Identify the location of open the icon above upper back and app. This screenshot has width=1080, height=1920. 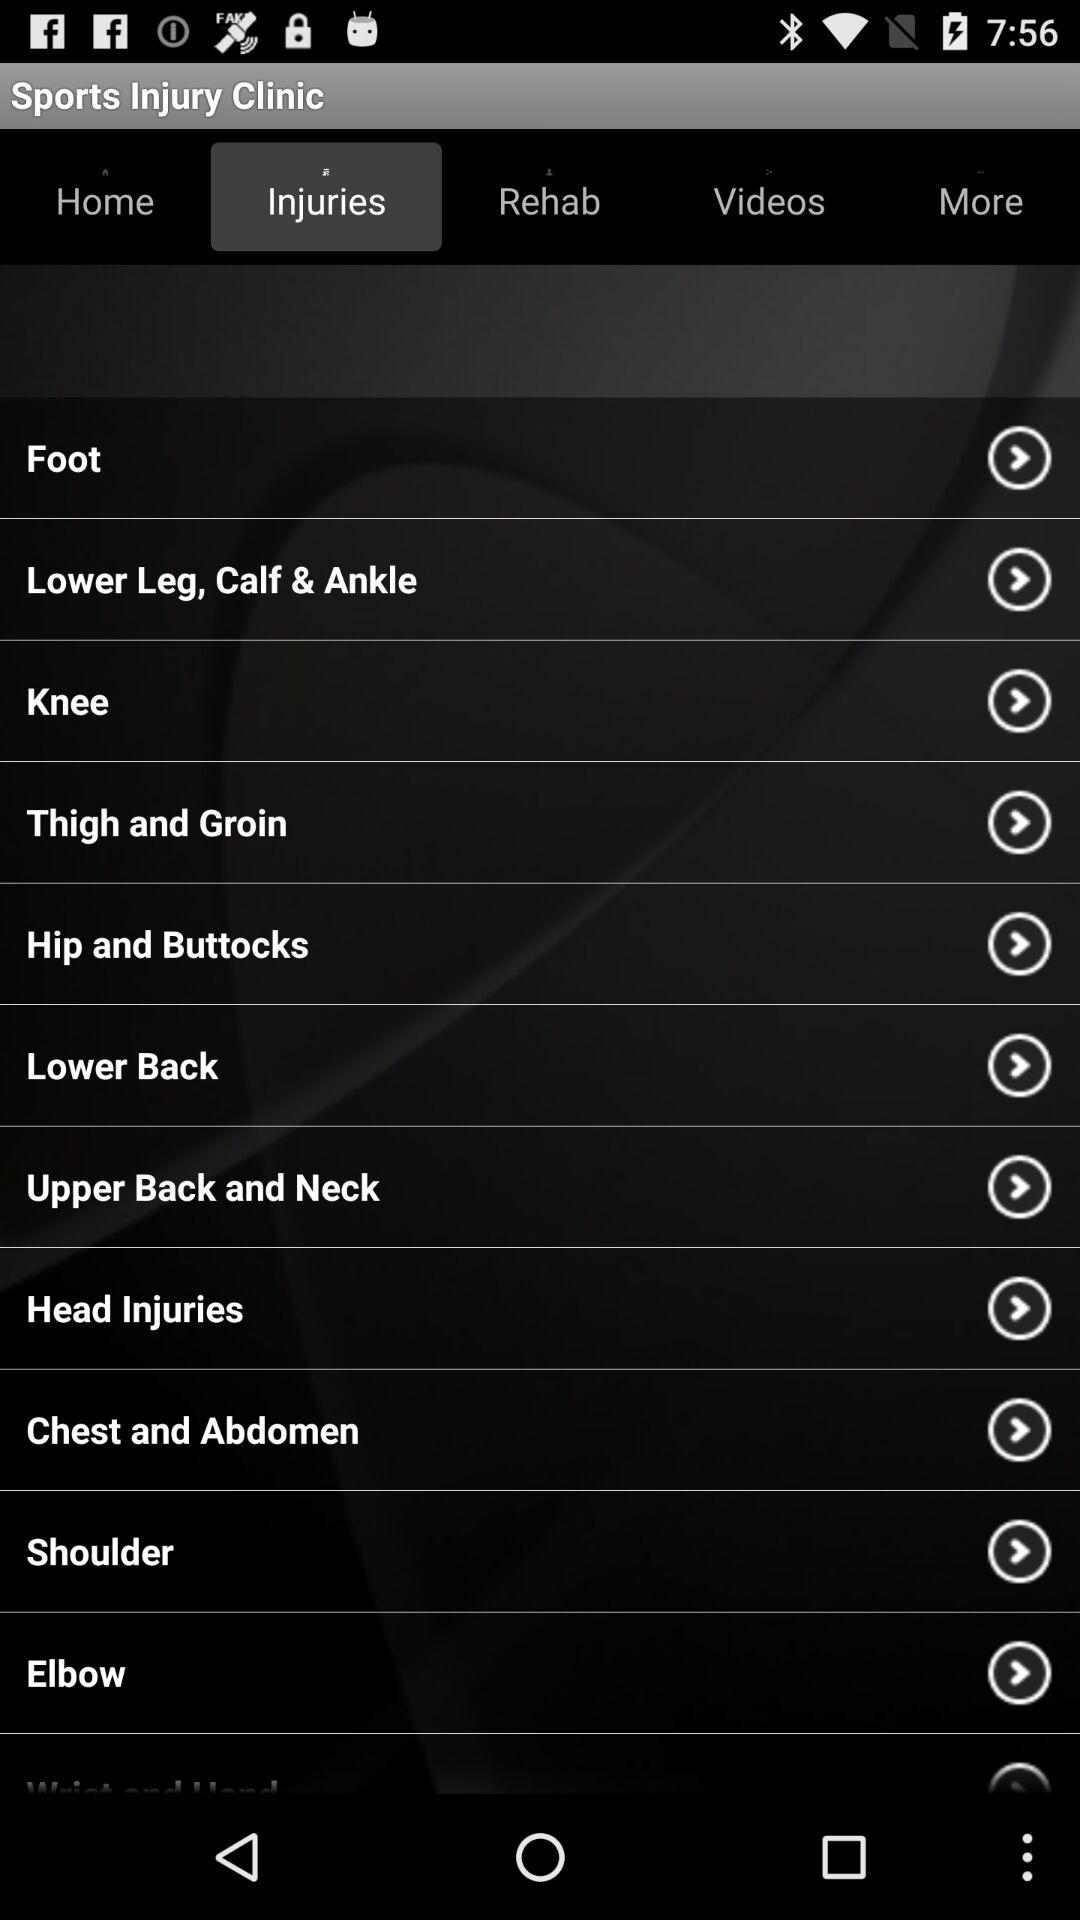
(122, 1064).